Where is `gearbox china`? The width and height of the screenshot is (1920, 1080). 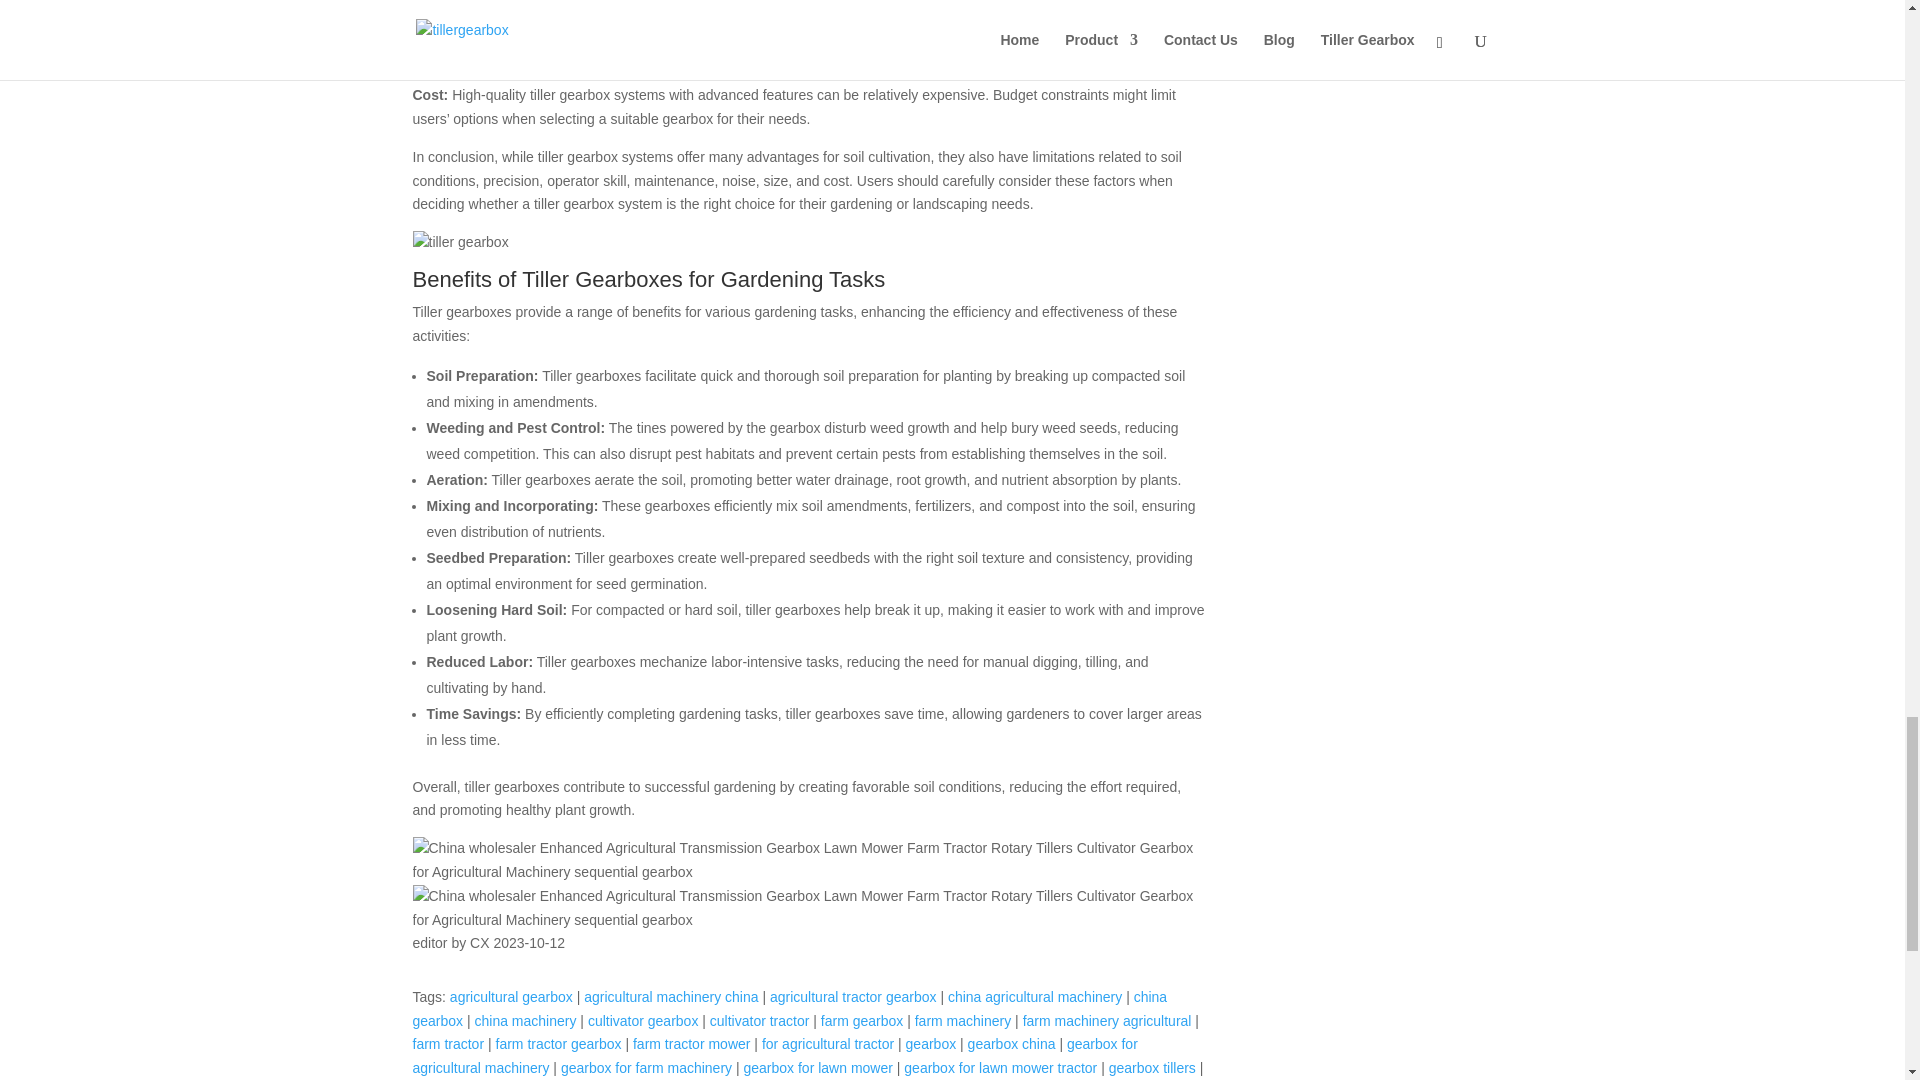
gearbox china is located at coordinates (1012, 1043).